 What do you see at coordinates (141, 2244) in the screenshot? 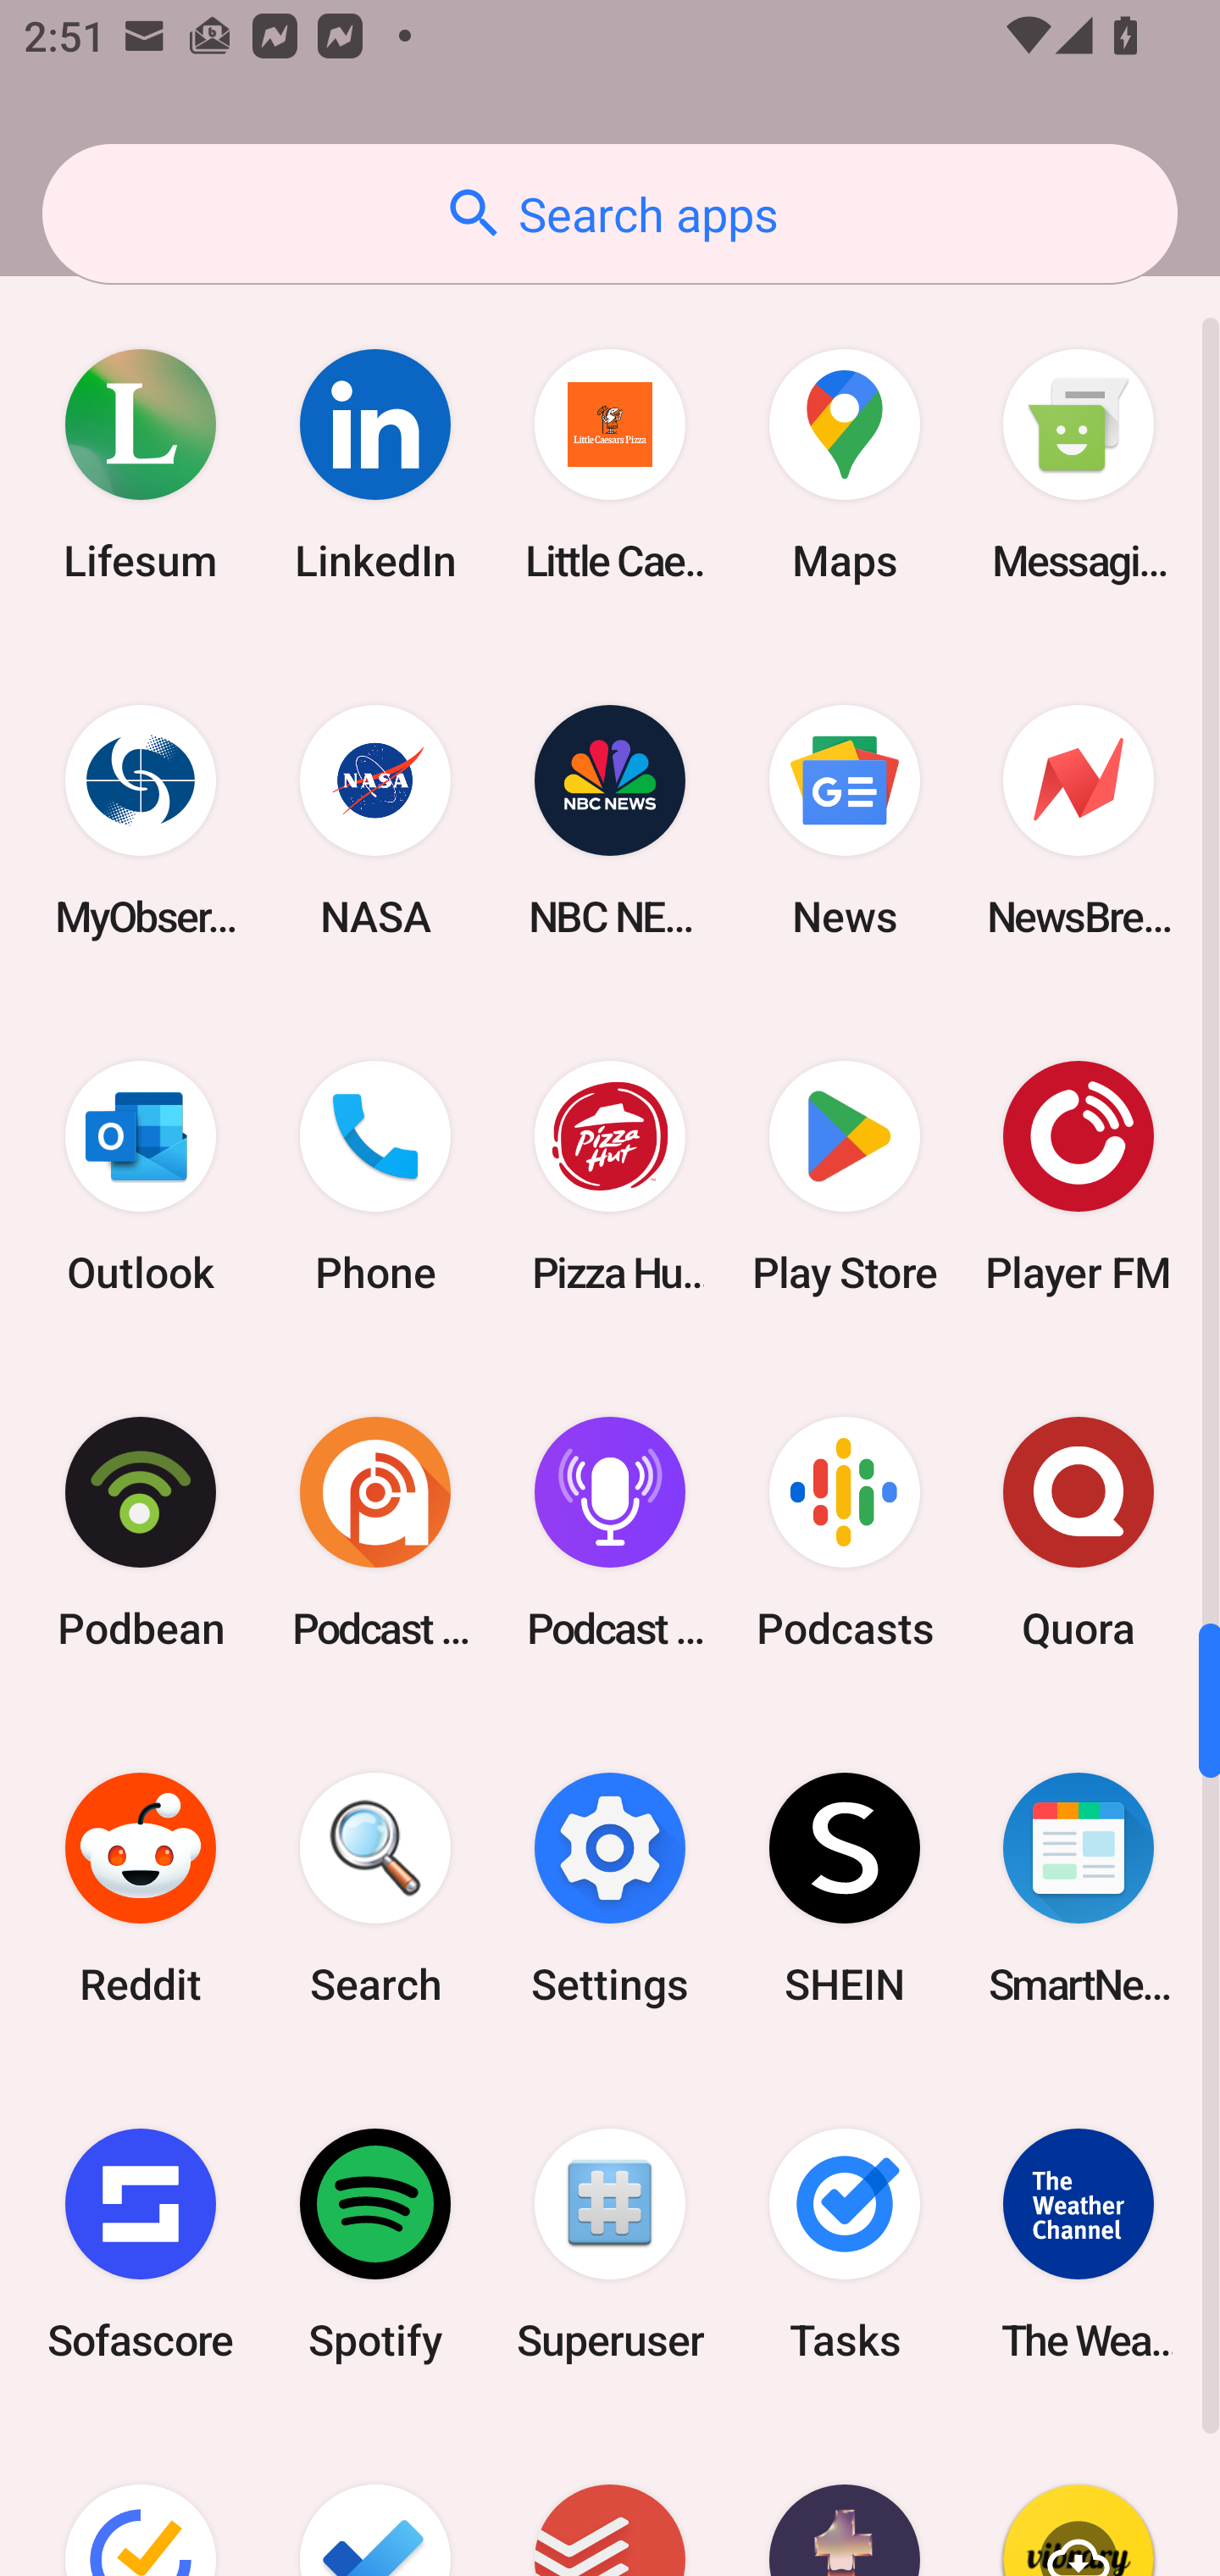
I see `Sofascore` at bounding box center [141, 2244].